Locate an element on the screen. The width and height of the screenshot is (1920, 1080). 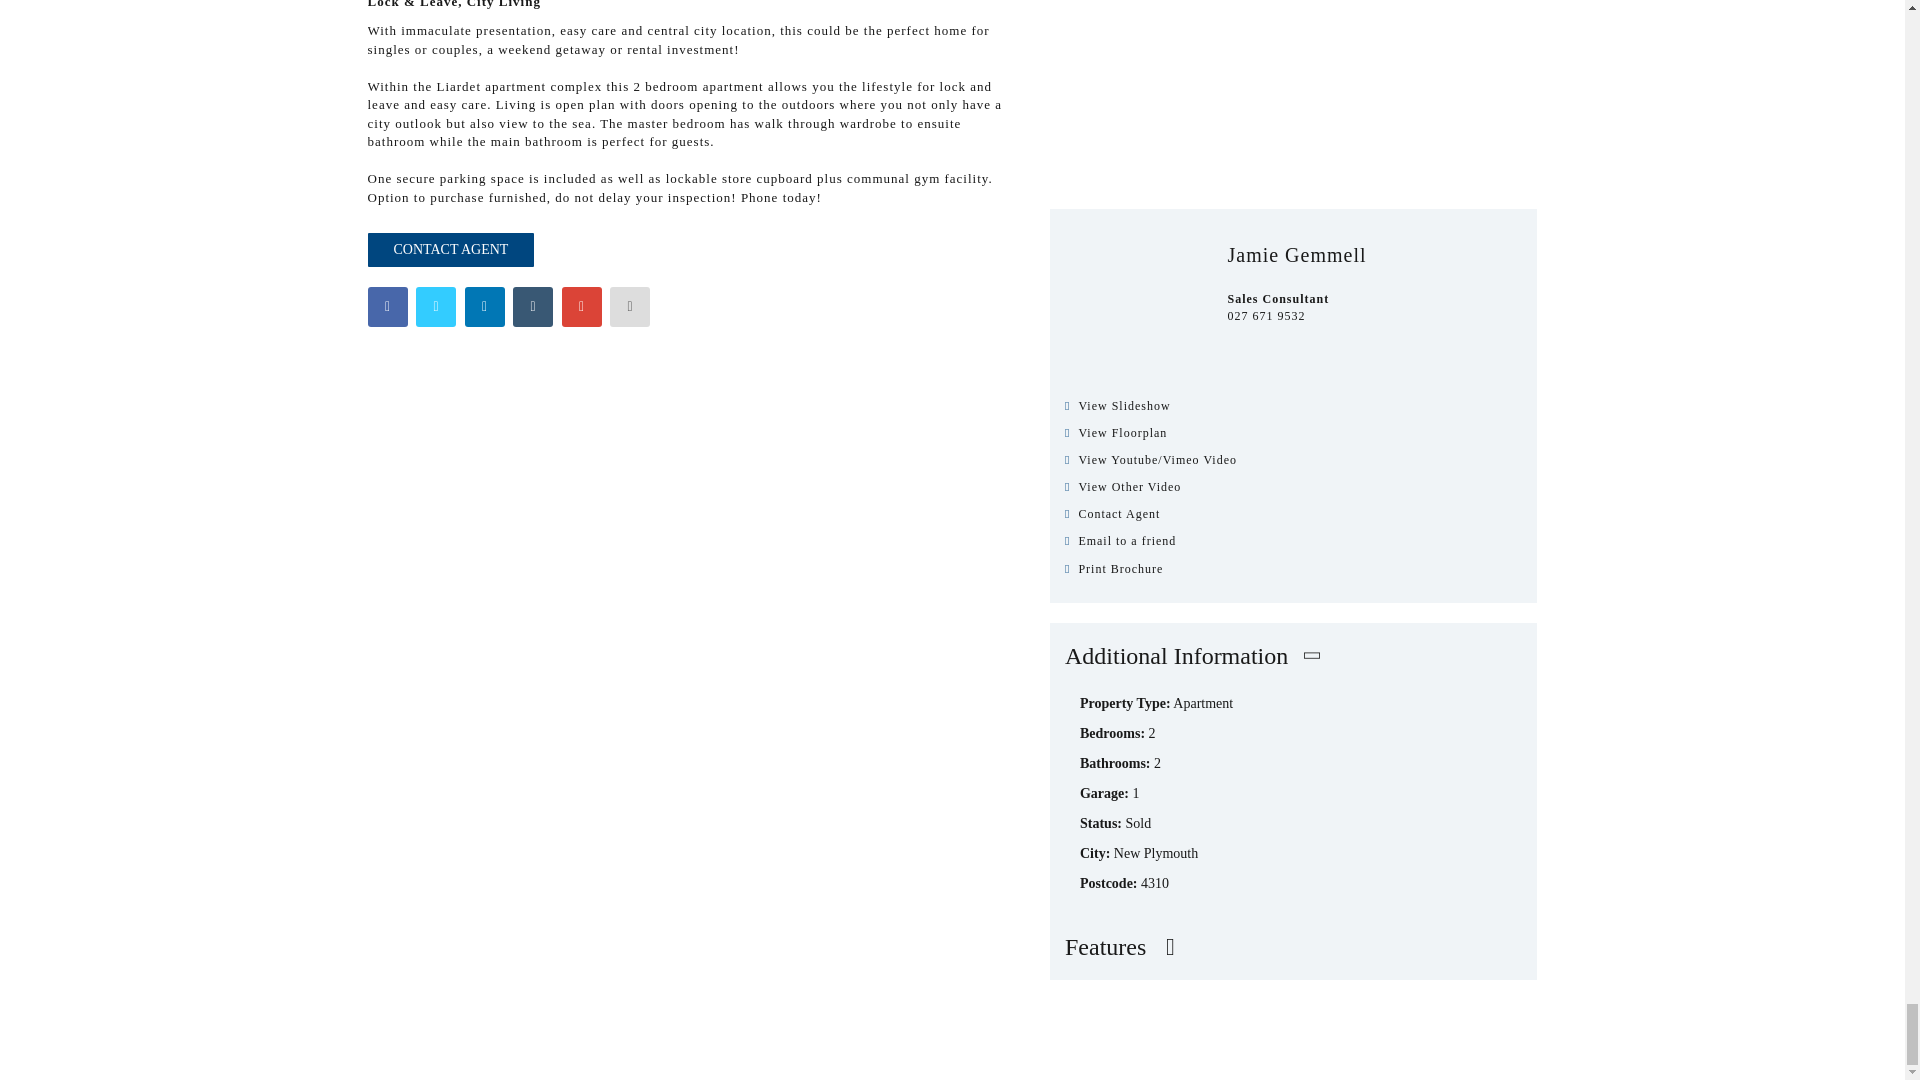
Share on LinkedIn is located at coordinates (484, 307).